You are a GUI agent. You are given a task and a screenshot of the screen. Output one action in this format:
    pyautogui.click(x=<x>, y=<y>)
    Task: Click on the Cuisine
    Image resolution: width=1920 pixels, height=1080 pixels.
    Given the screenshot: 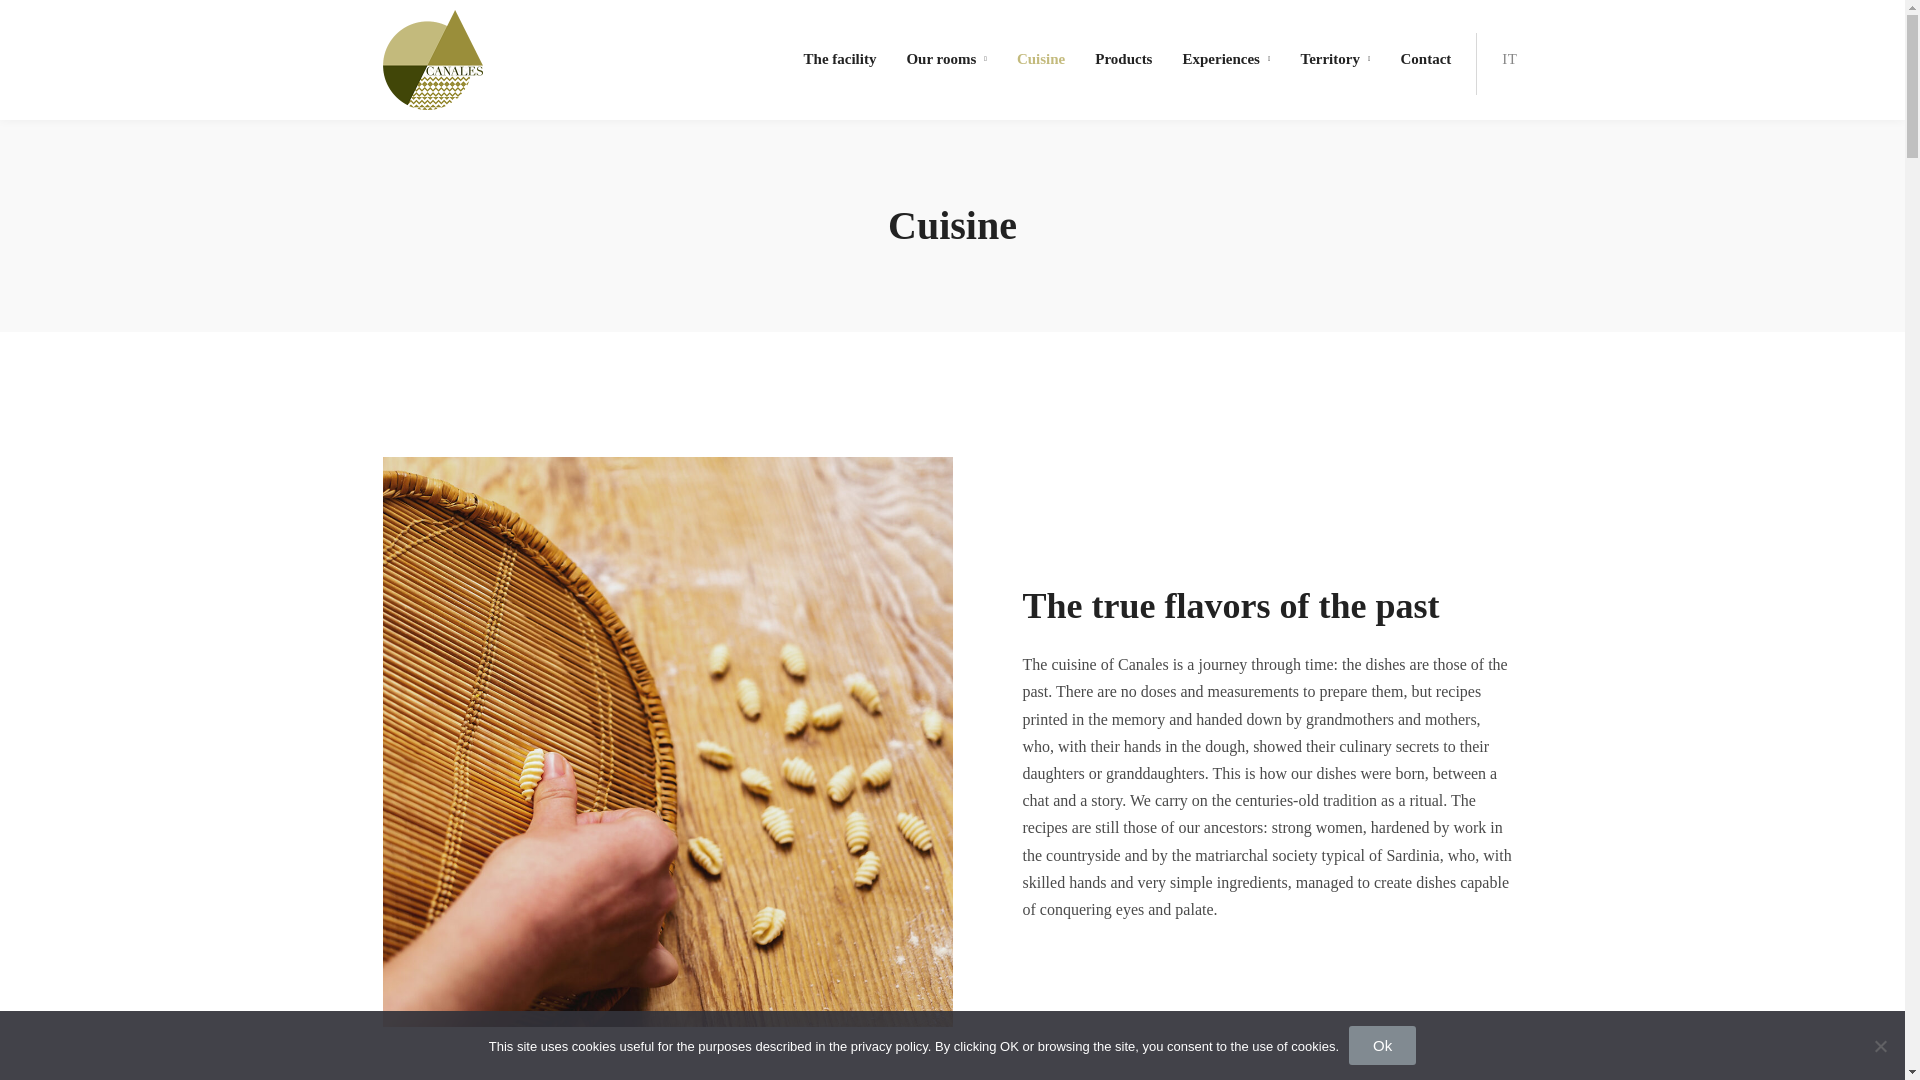 What is the action you would take?
    pyautogui.click(x=1040, y=60)
    